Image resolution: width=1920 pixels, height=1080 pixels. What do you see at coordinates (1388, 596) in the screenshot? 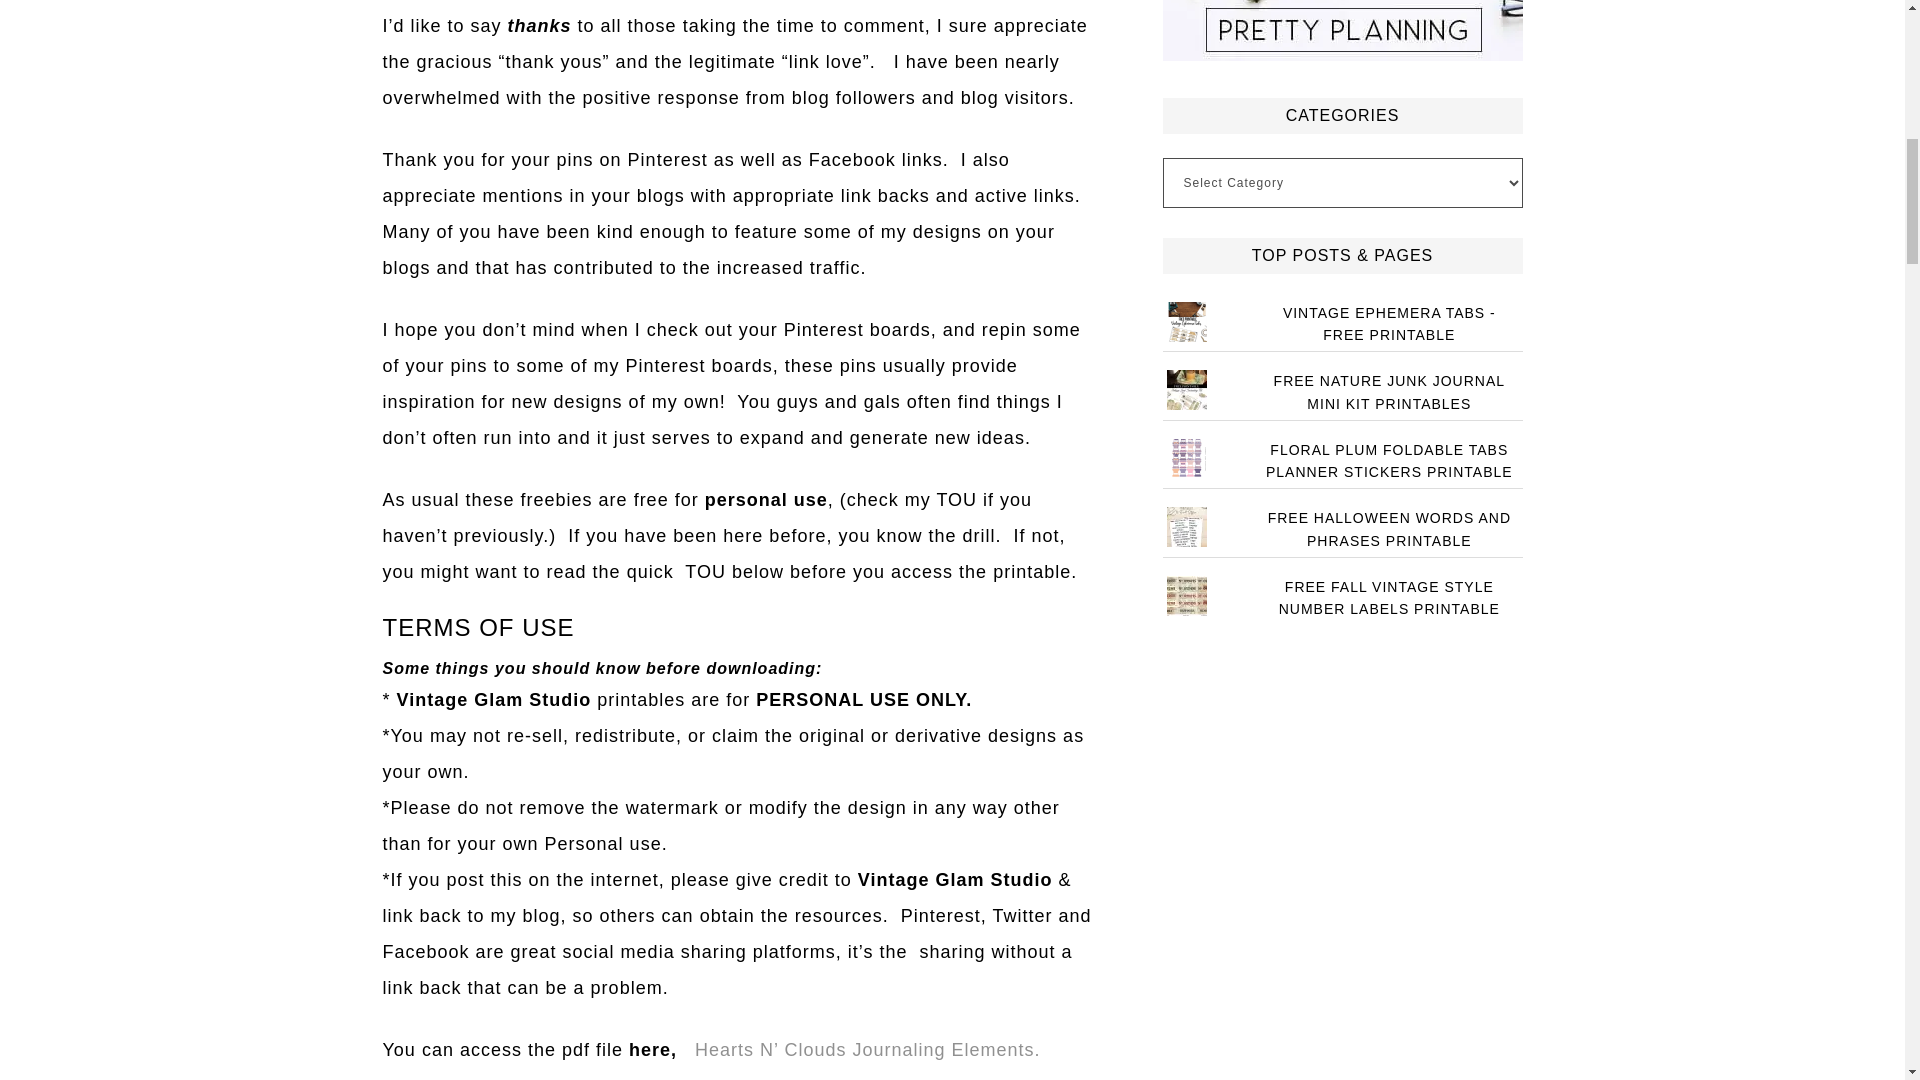
I see `Free Fall Vintage Style Number Labels Printable` at bounding box center [1388, 596].